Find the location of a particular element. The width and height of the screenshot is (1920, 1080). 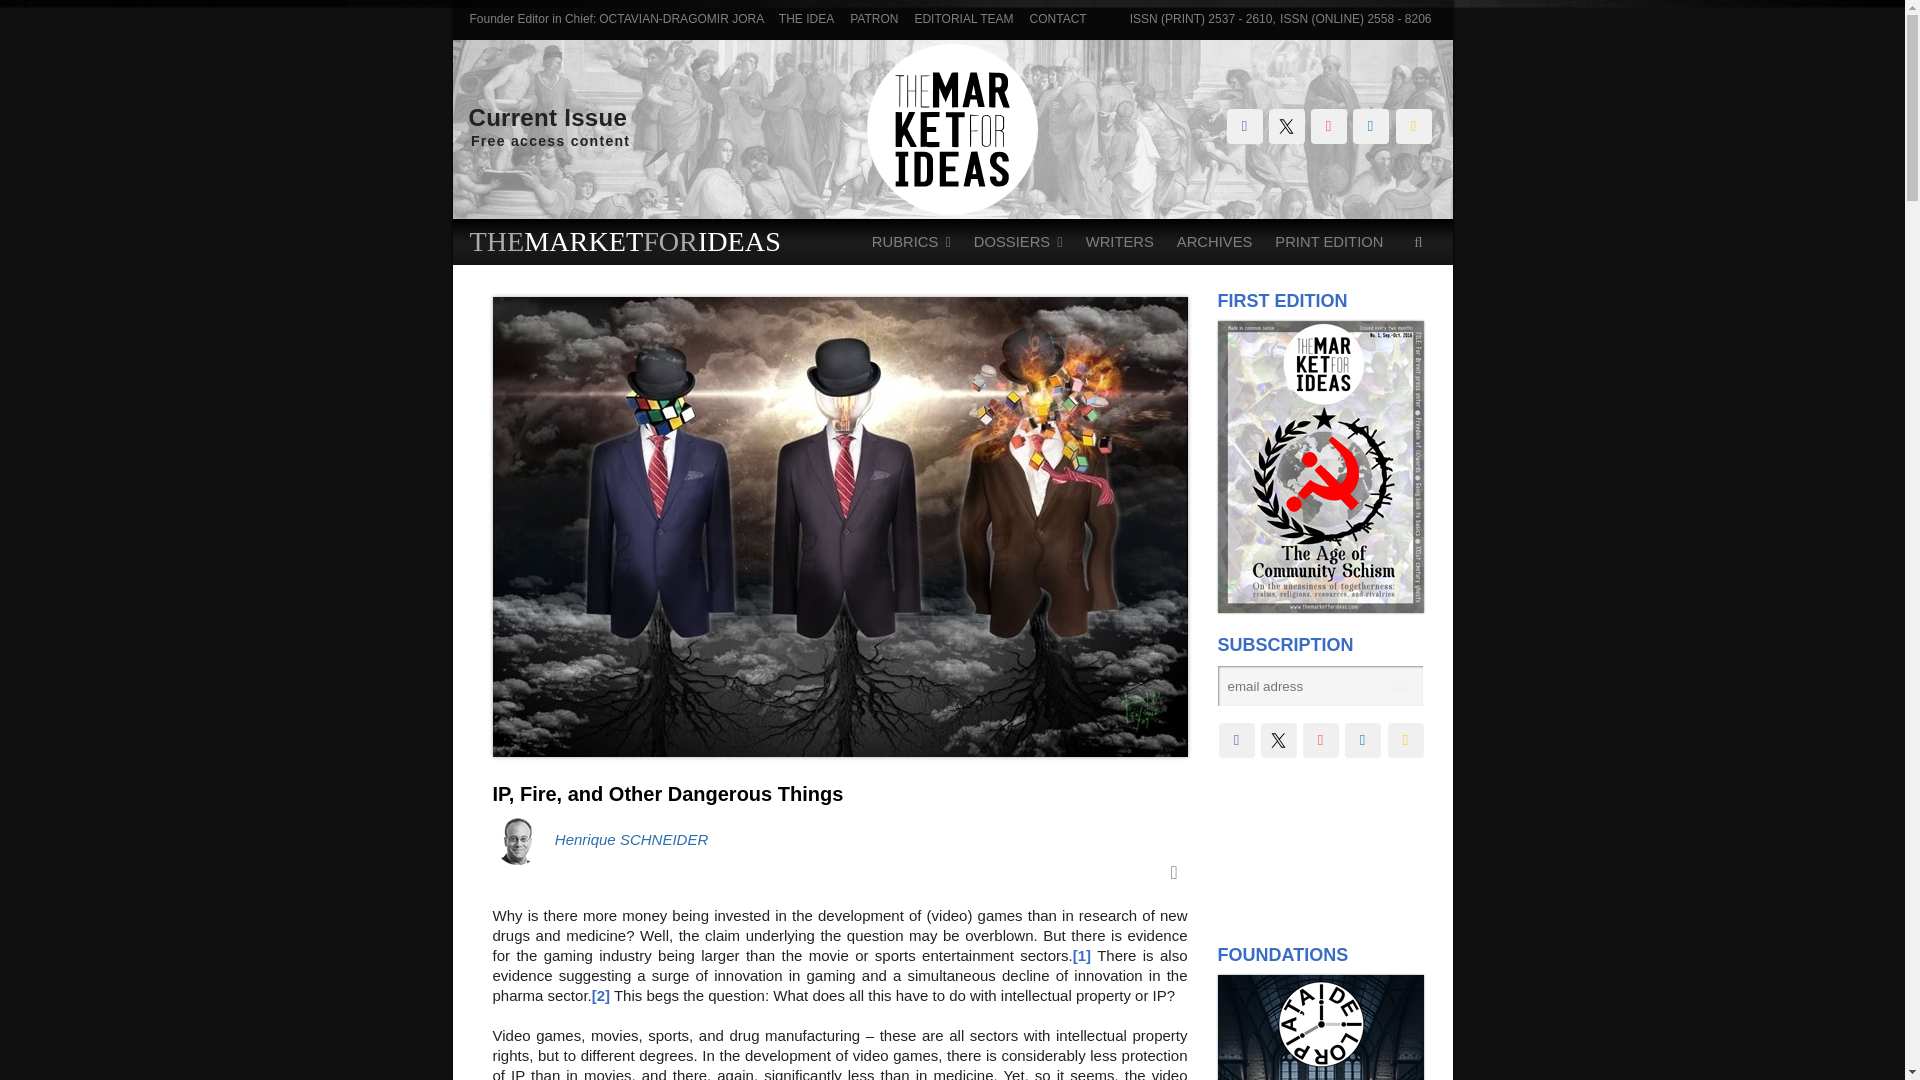

THE IDEA is located at coordinates (806, 18).